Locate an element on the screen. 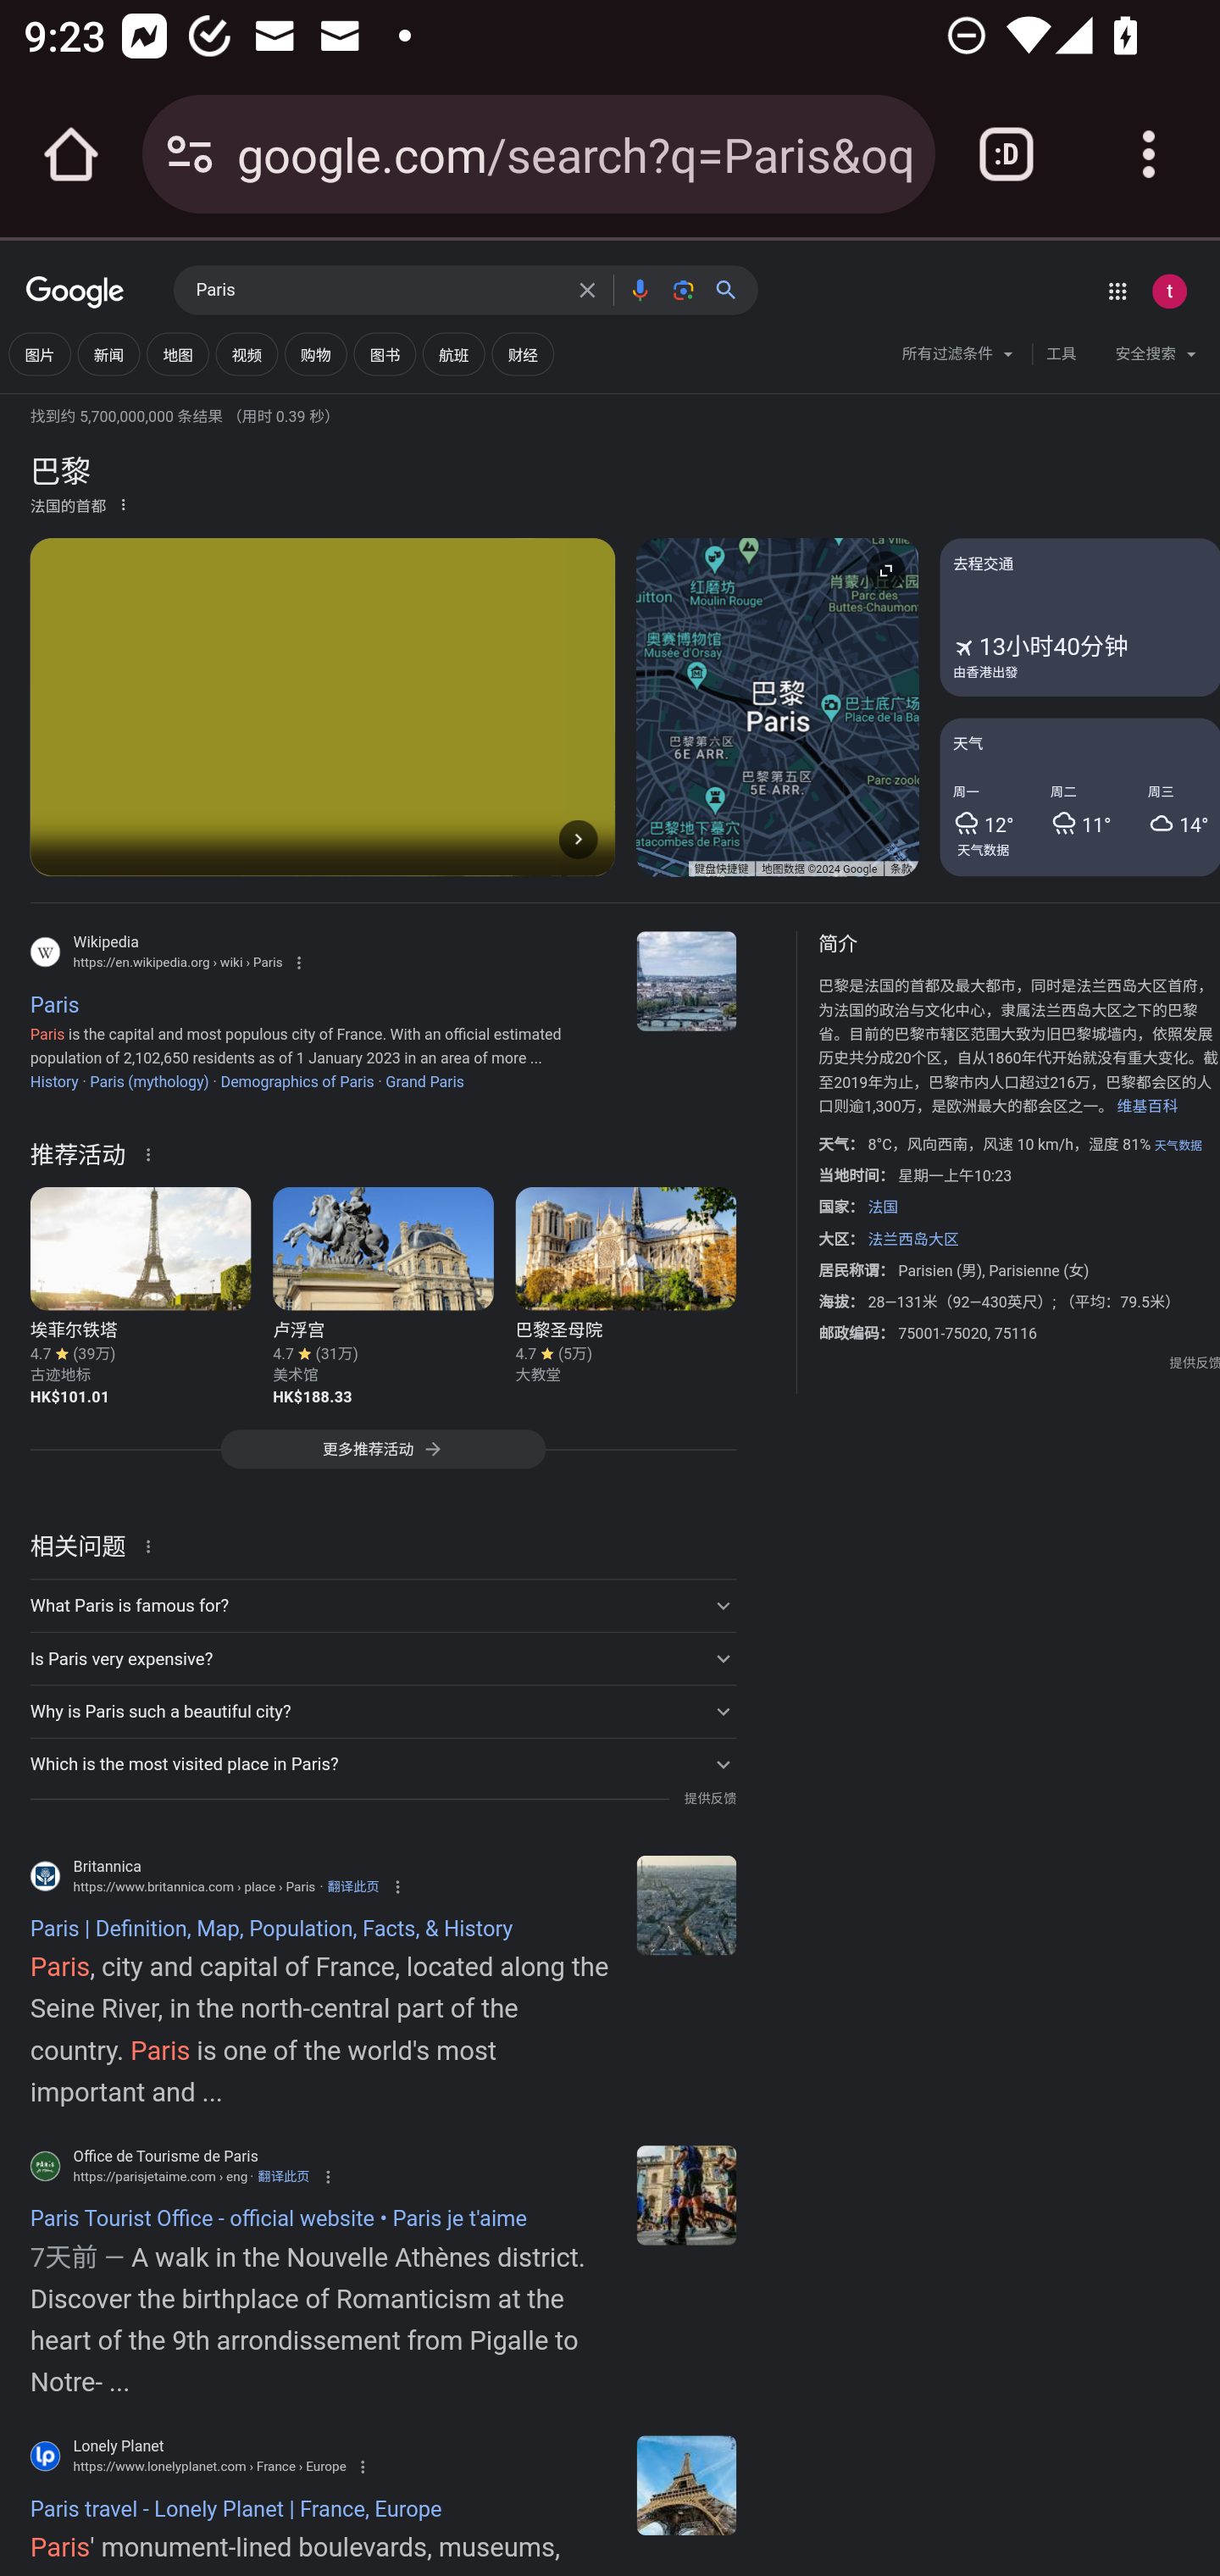 The width and height of the screenshot is (1220, 2576). 法国 is located at coordinates (883, 1207).